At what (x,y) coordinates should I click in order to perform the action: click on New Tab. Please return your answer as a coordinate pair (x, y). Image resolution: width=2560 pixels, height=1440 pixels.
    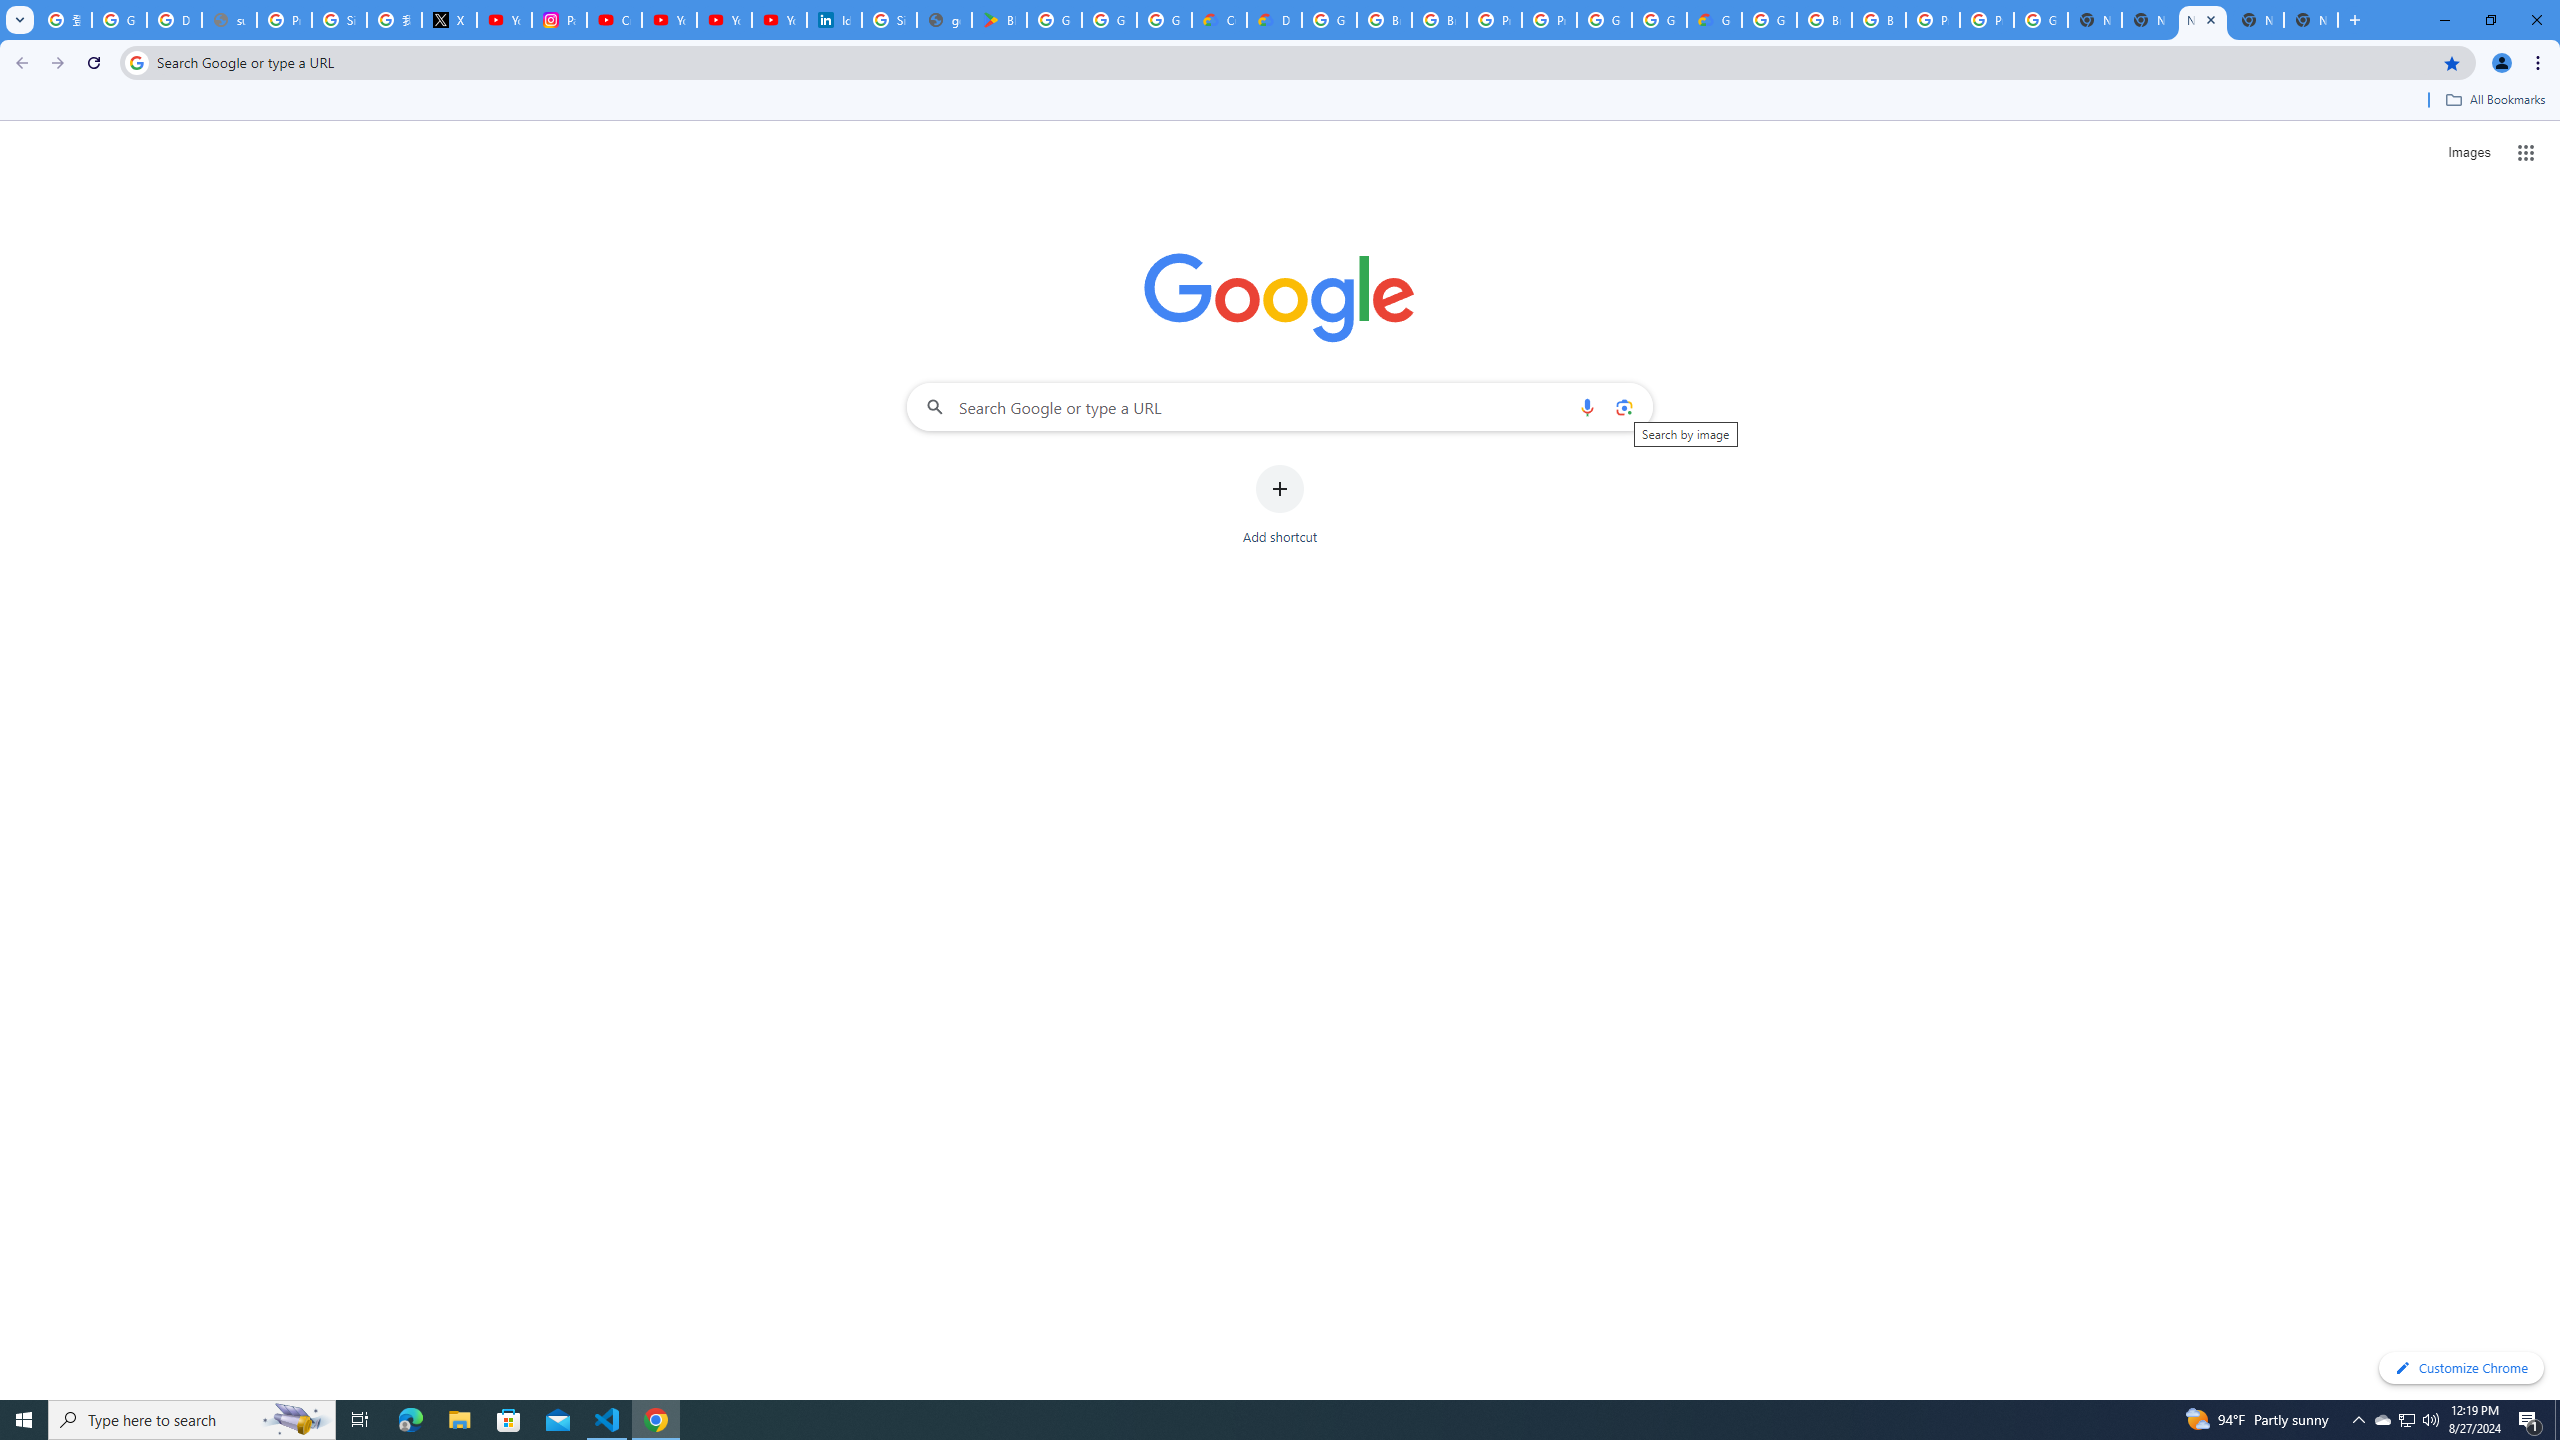
    Looking at the image, I should click on (2311, 20).